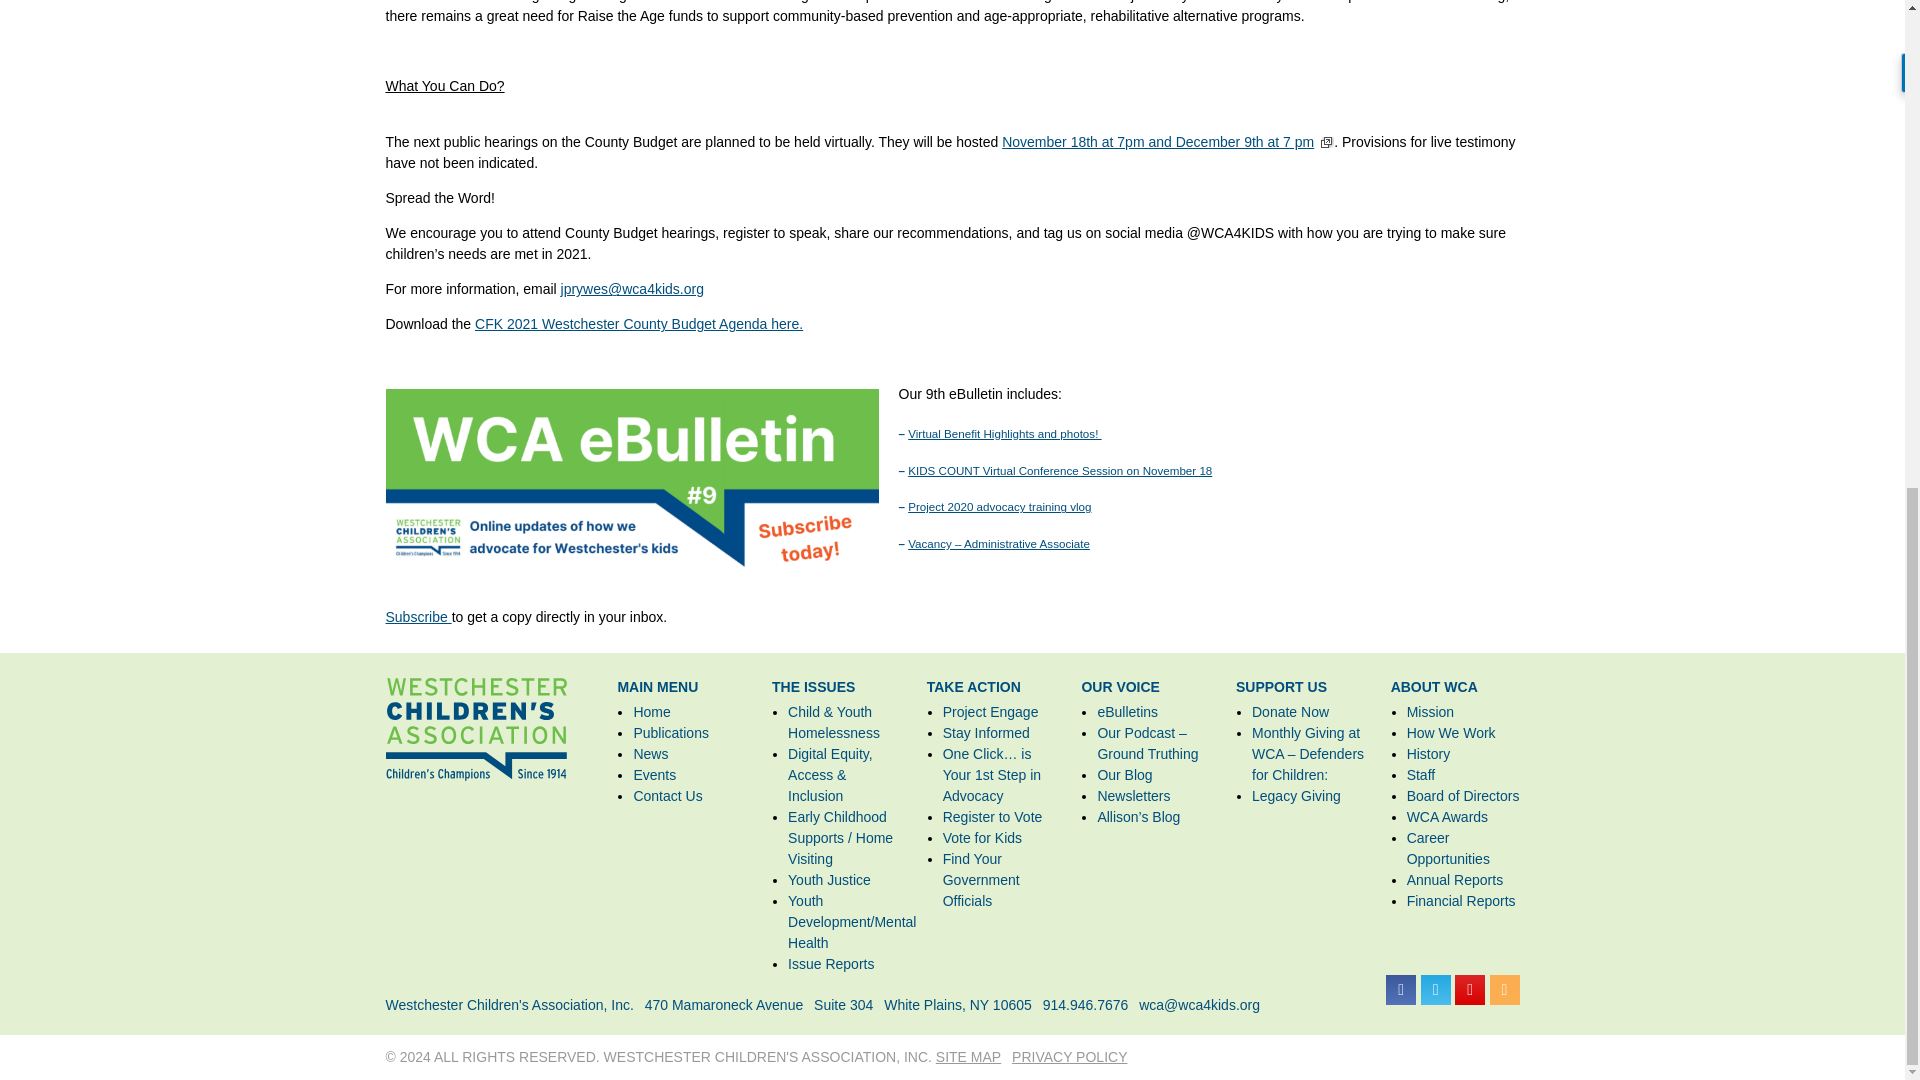 The height and width of the screenshot is (1080, 1920). What do you see at coordinates (1436, 990) in the screenshot?
I see `Follow WCA4Kids.org on Twitter` at bounding box center [1436, 990].